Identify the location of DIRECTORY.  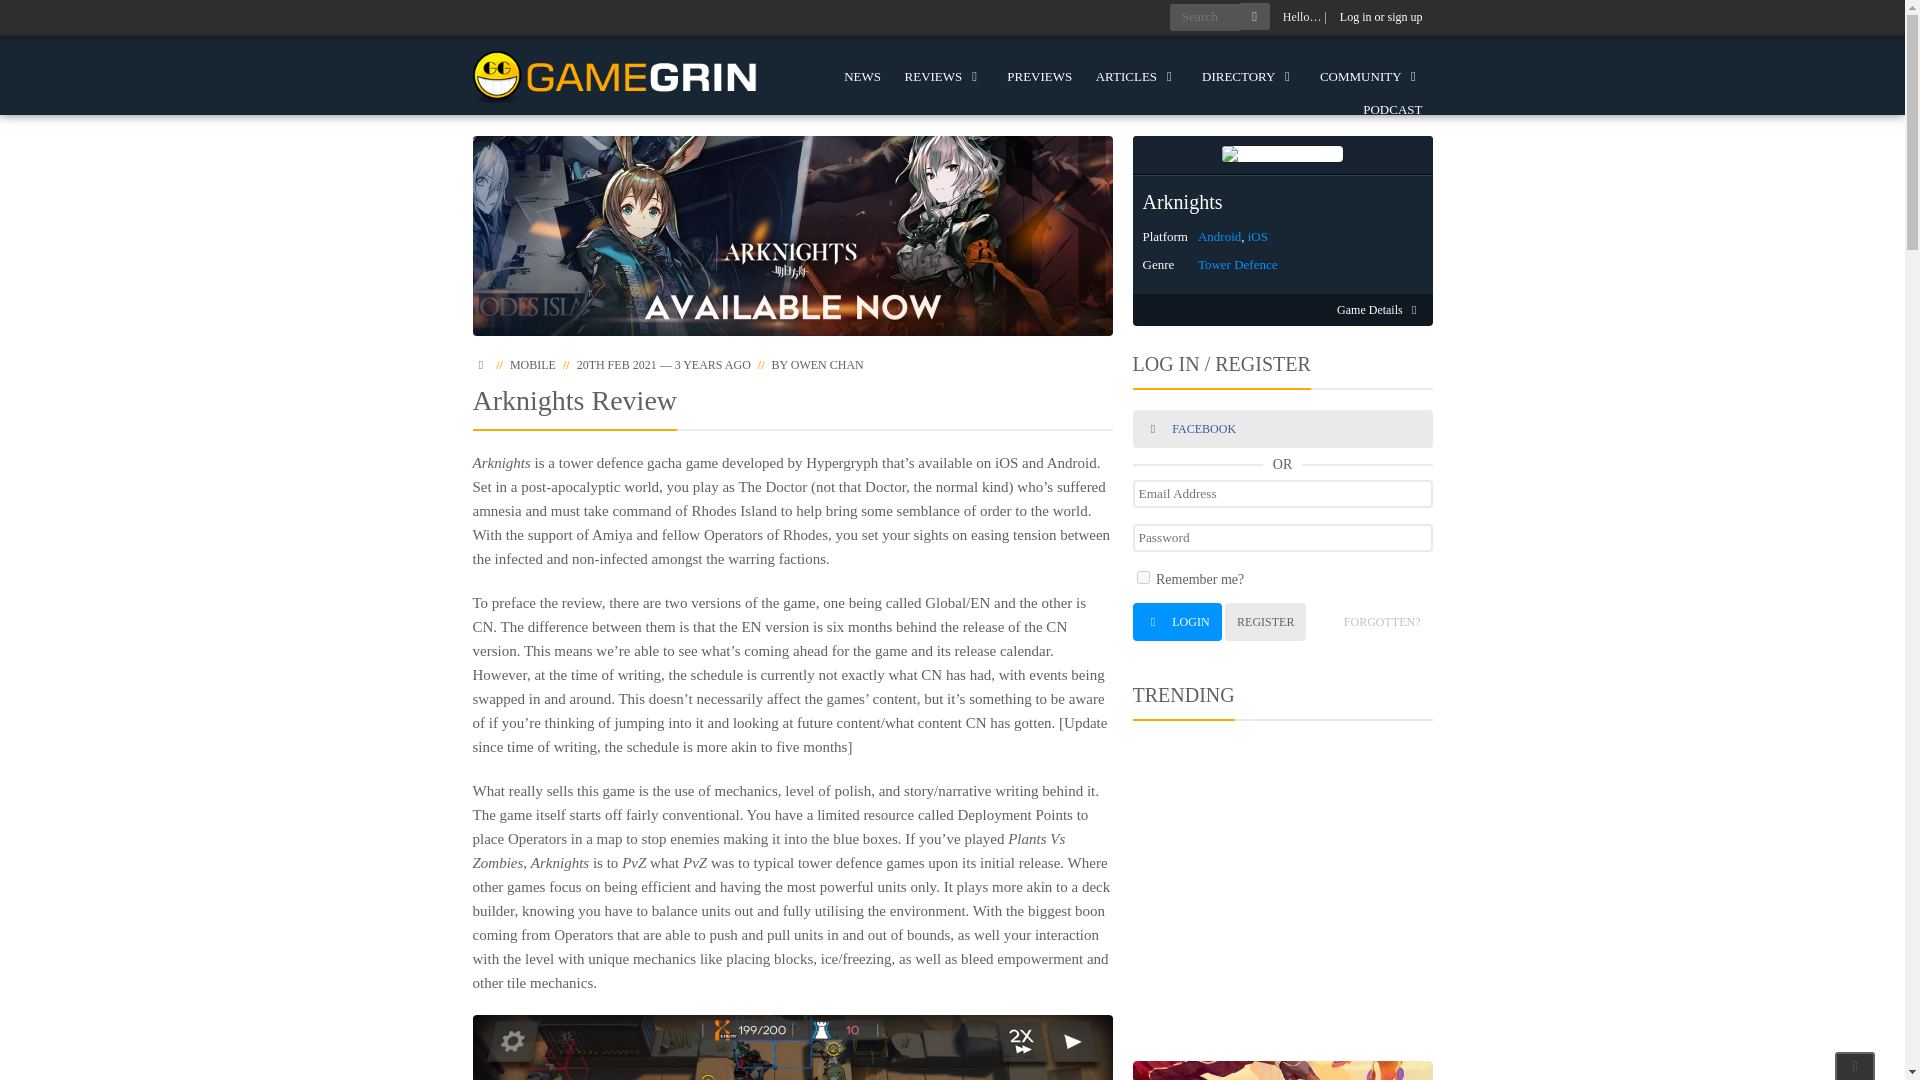
(1248, 76).